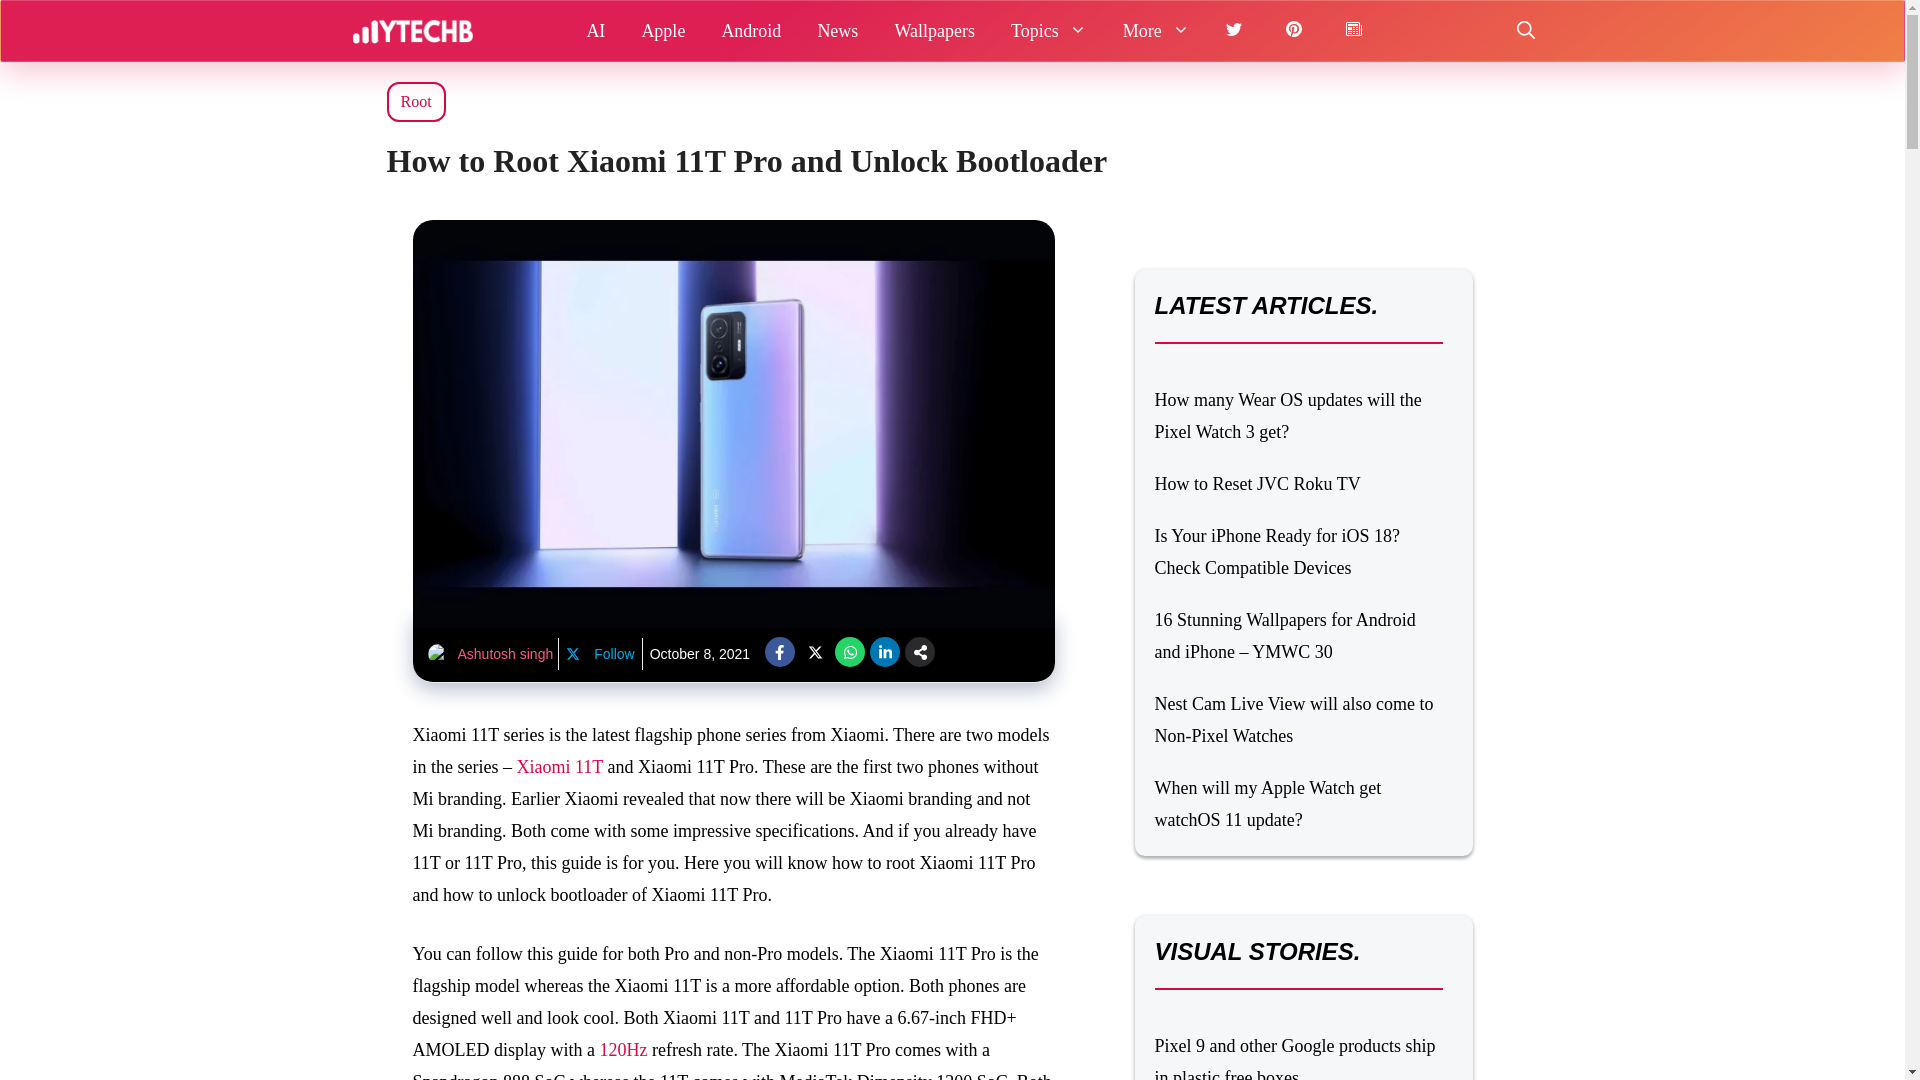 The image size is (1920, 1080). Describe the element at coordinates (1048, 30) in the screenshot. I see `Topics` at that location.